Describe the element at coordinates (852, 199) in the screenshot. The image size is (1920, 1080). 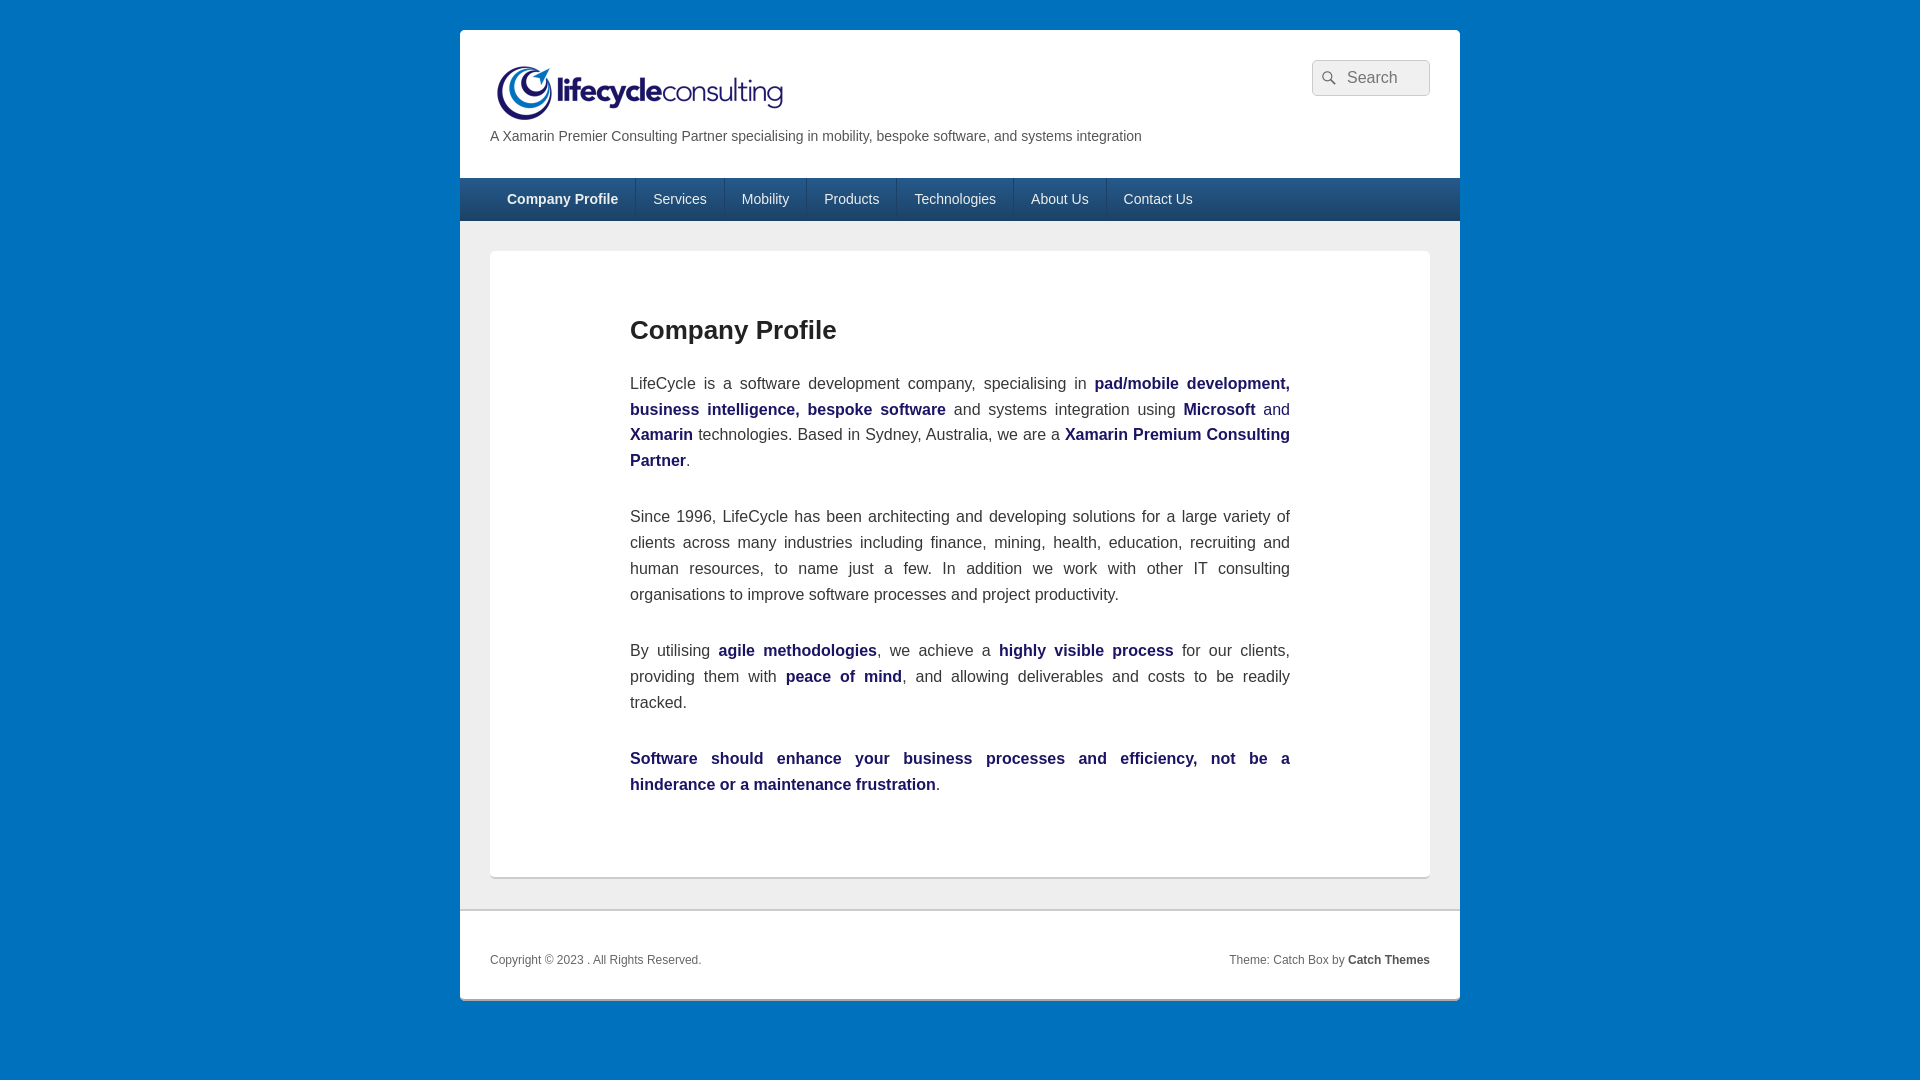
I see `Products` at that location.